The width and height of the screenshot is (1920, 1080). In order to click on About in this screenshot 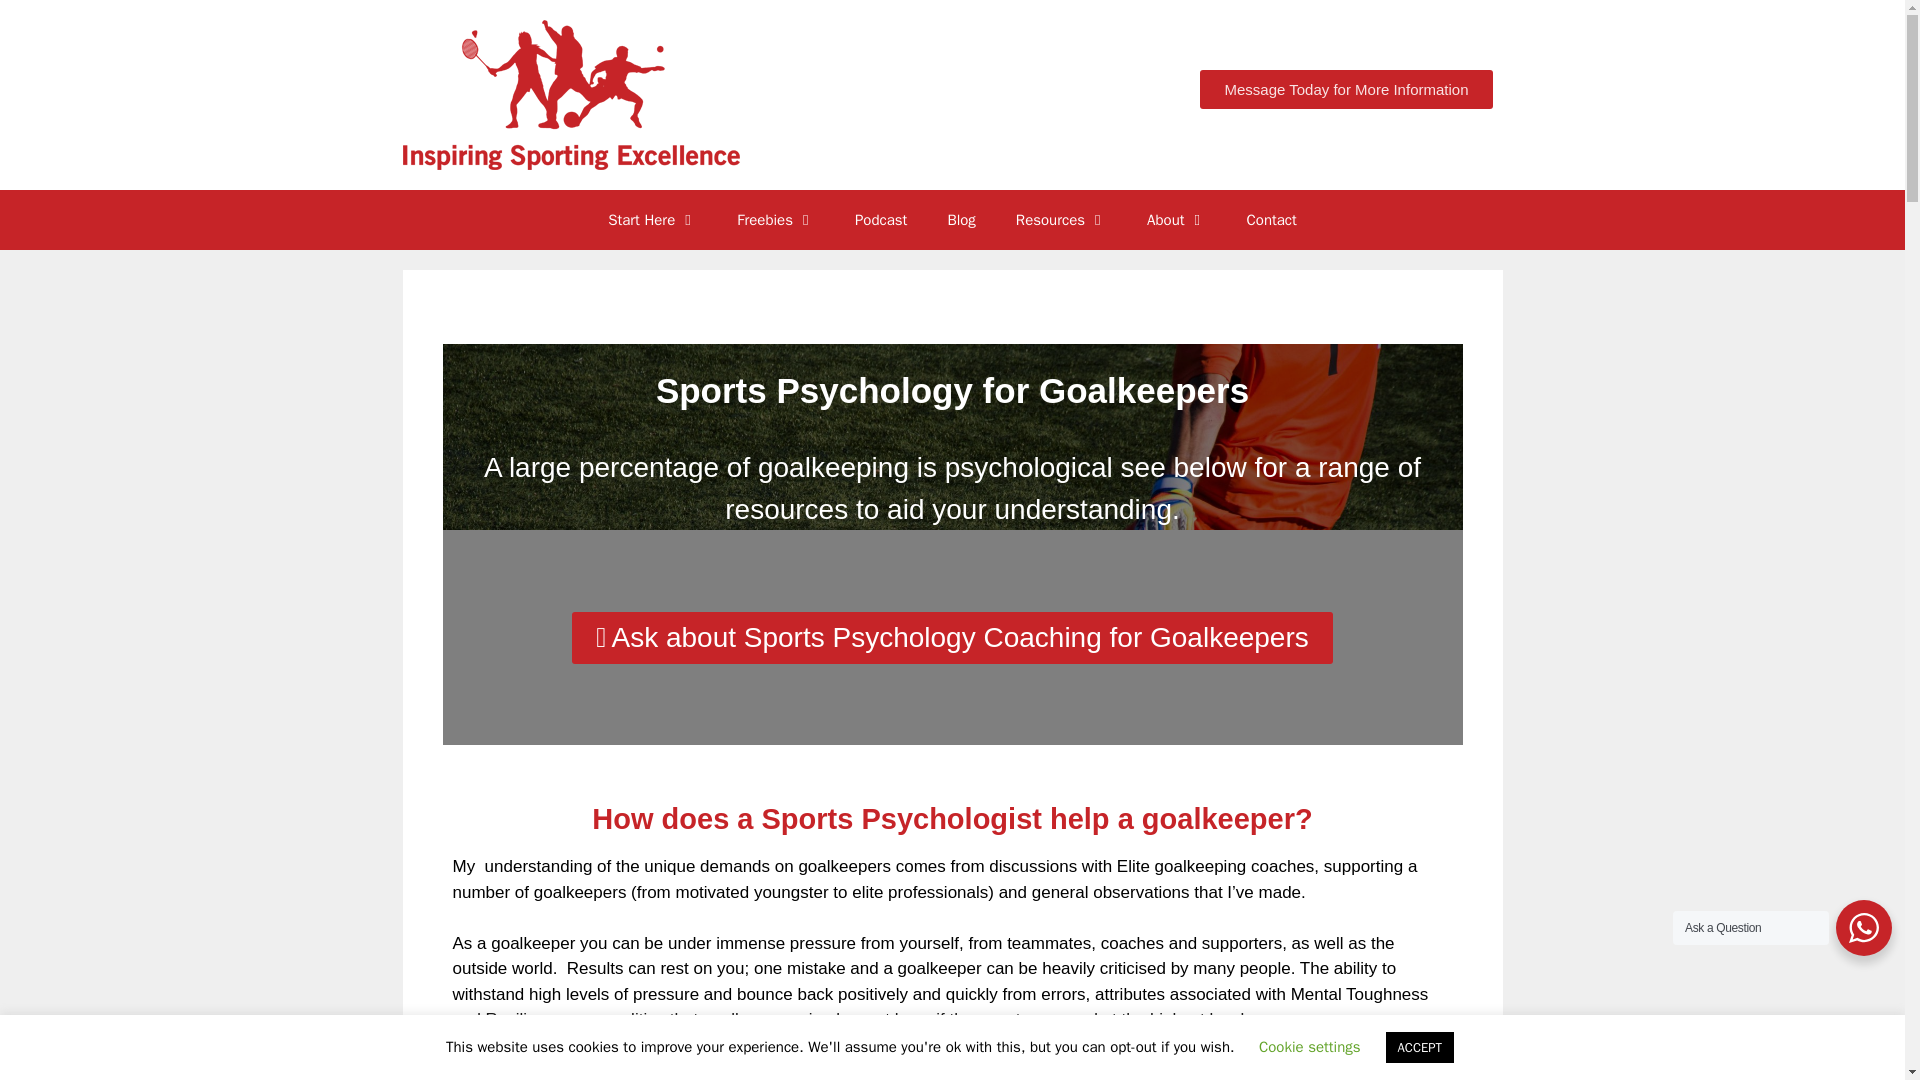, I will do `click(1176, 220)`.